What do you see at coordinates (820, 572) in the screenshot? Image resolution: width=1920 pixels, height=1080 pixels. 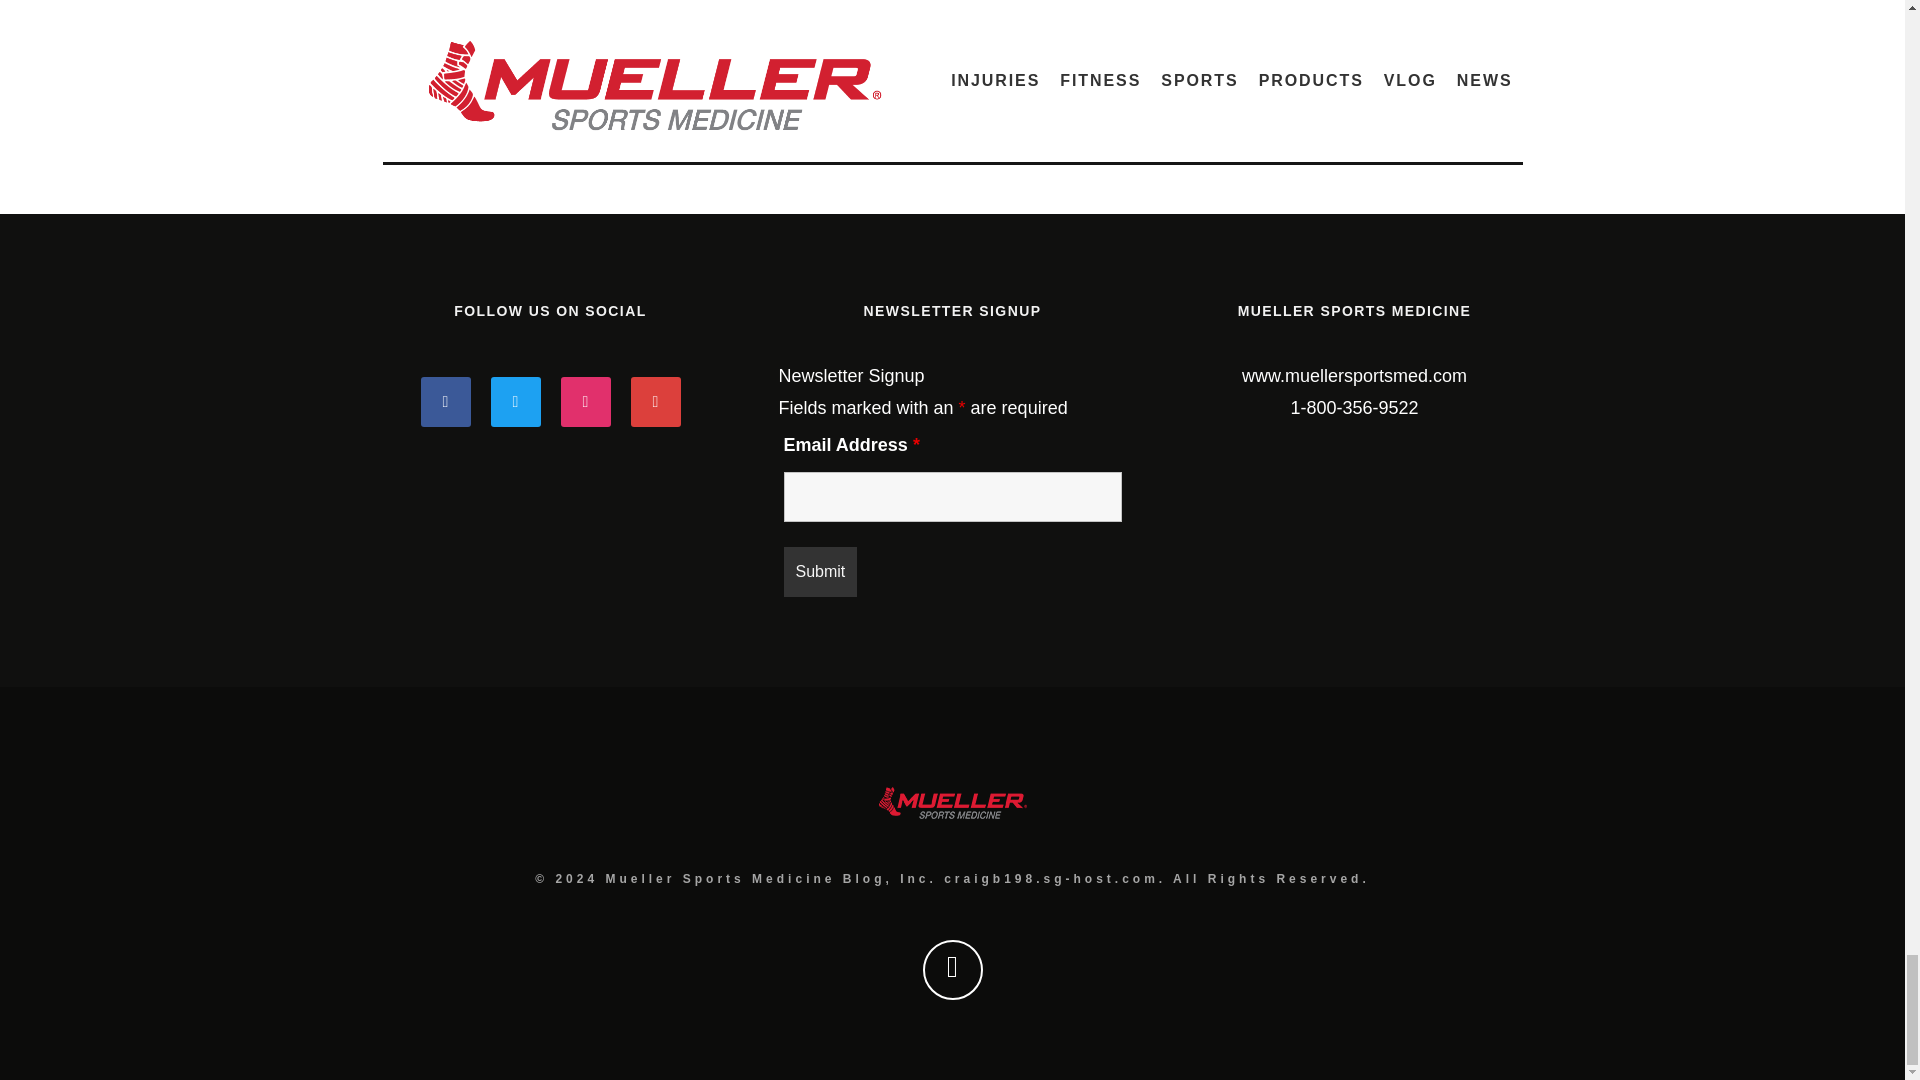 I see `Submit` at bounding box center [820, 572].